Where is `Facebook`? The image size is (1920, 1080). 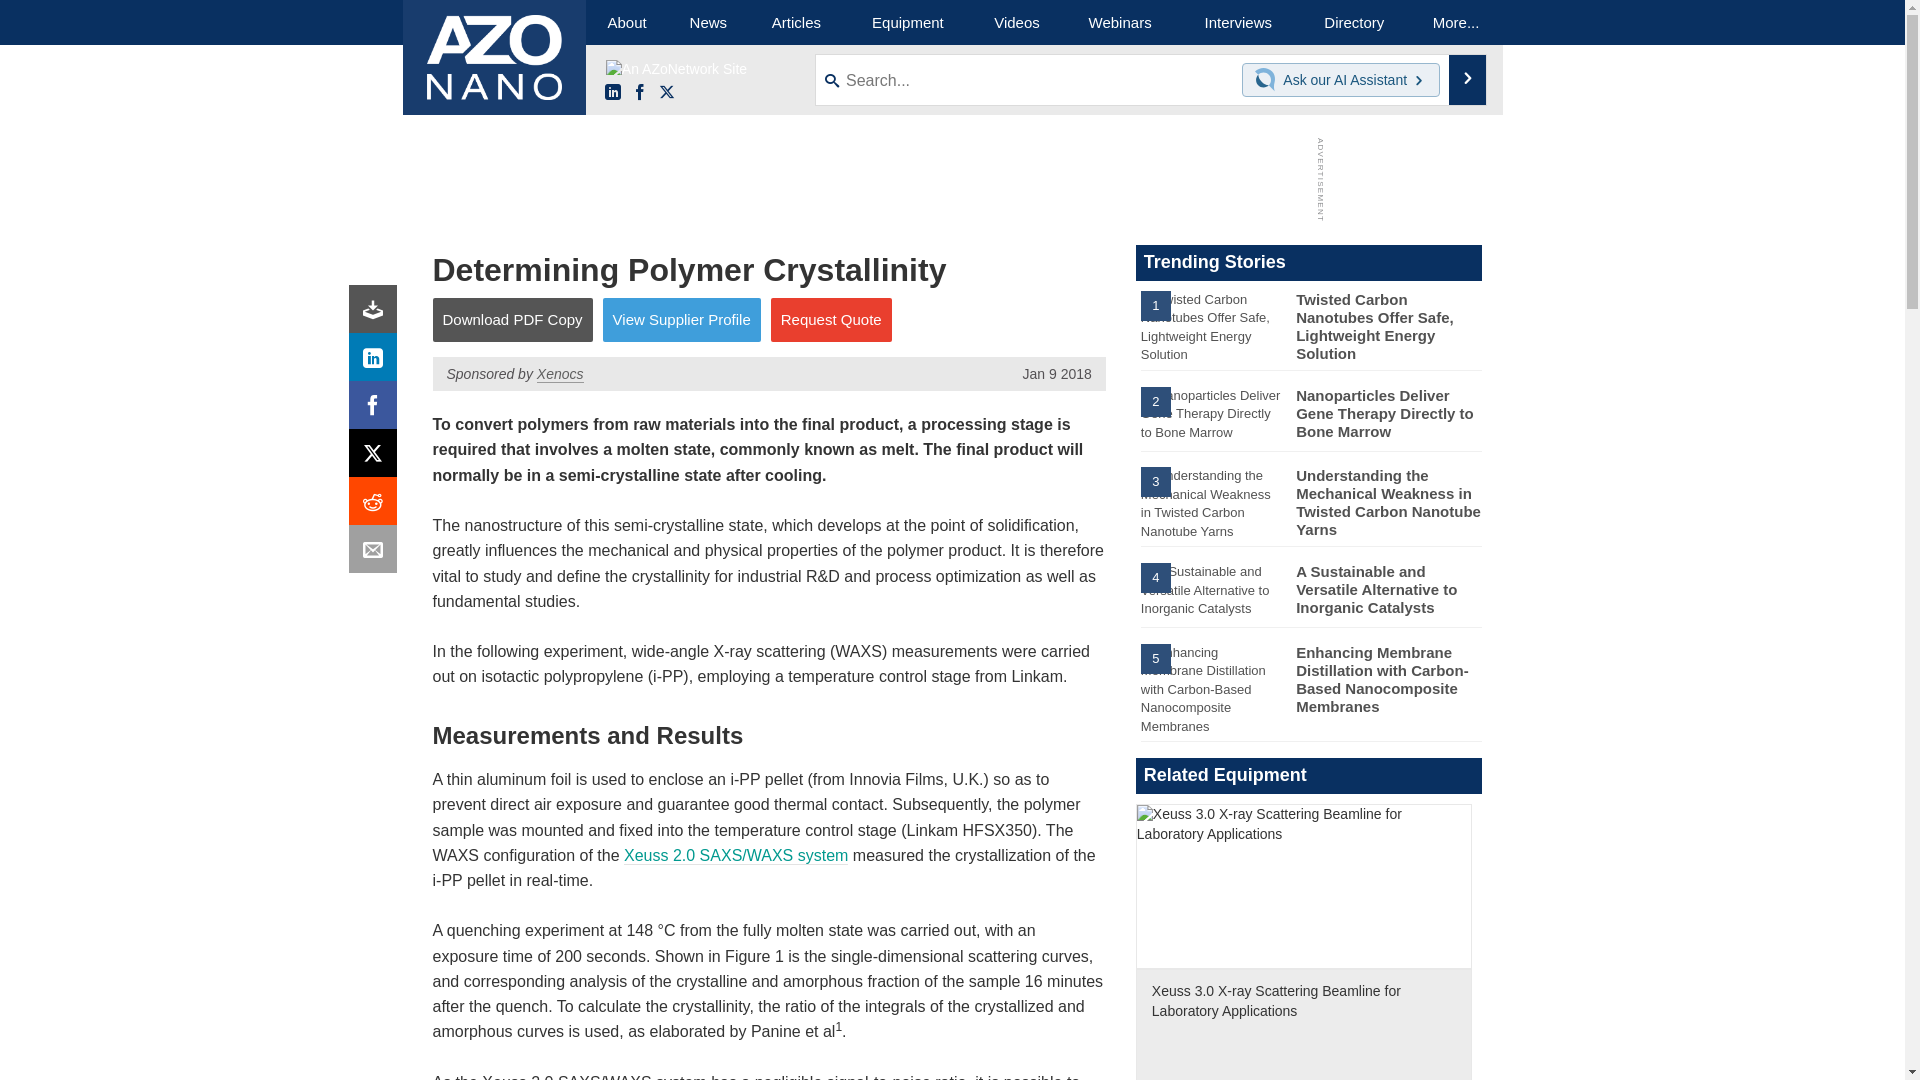 Facebook is located at coordinates (377, 410).